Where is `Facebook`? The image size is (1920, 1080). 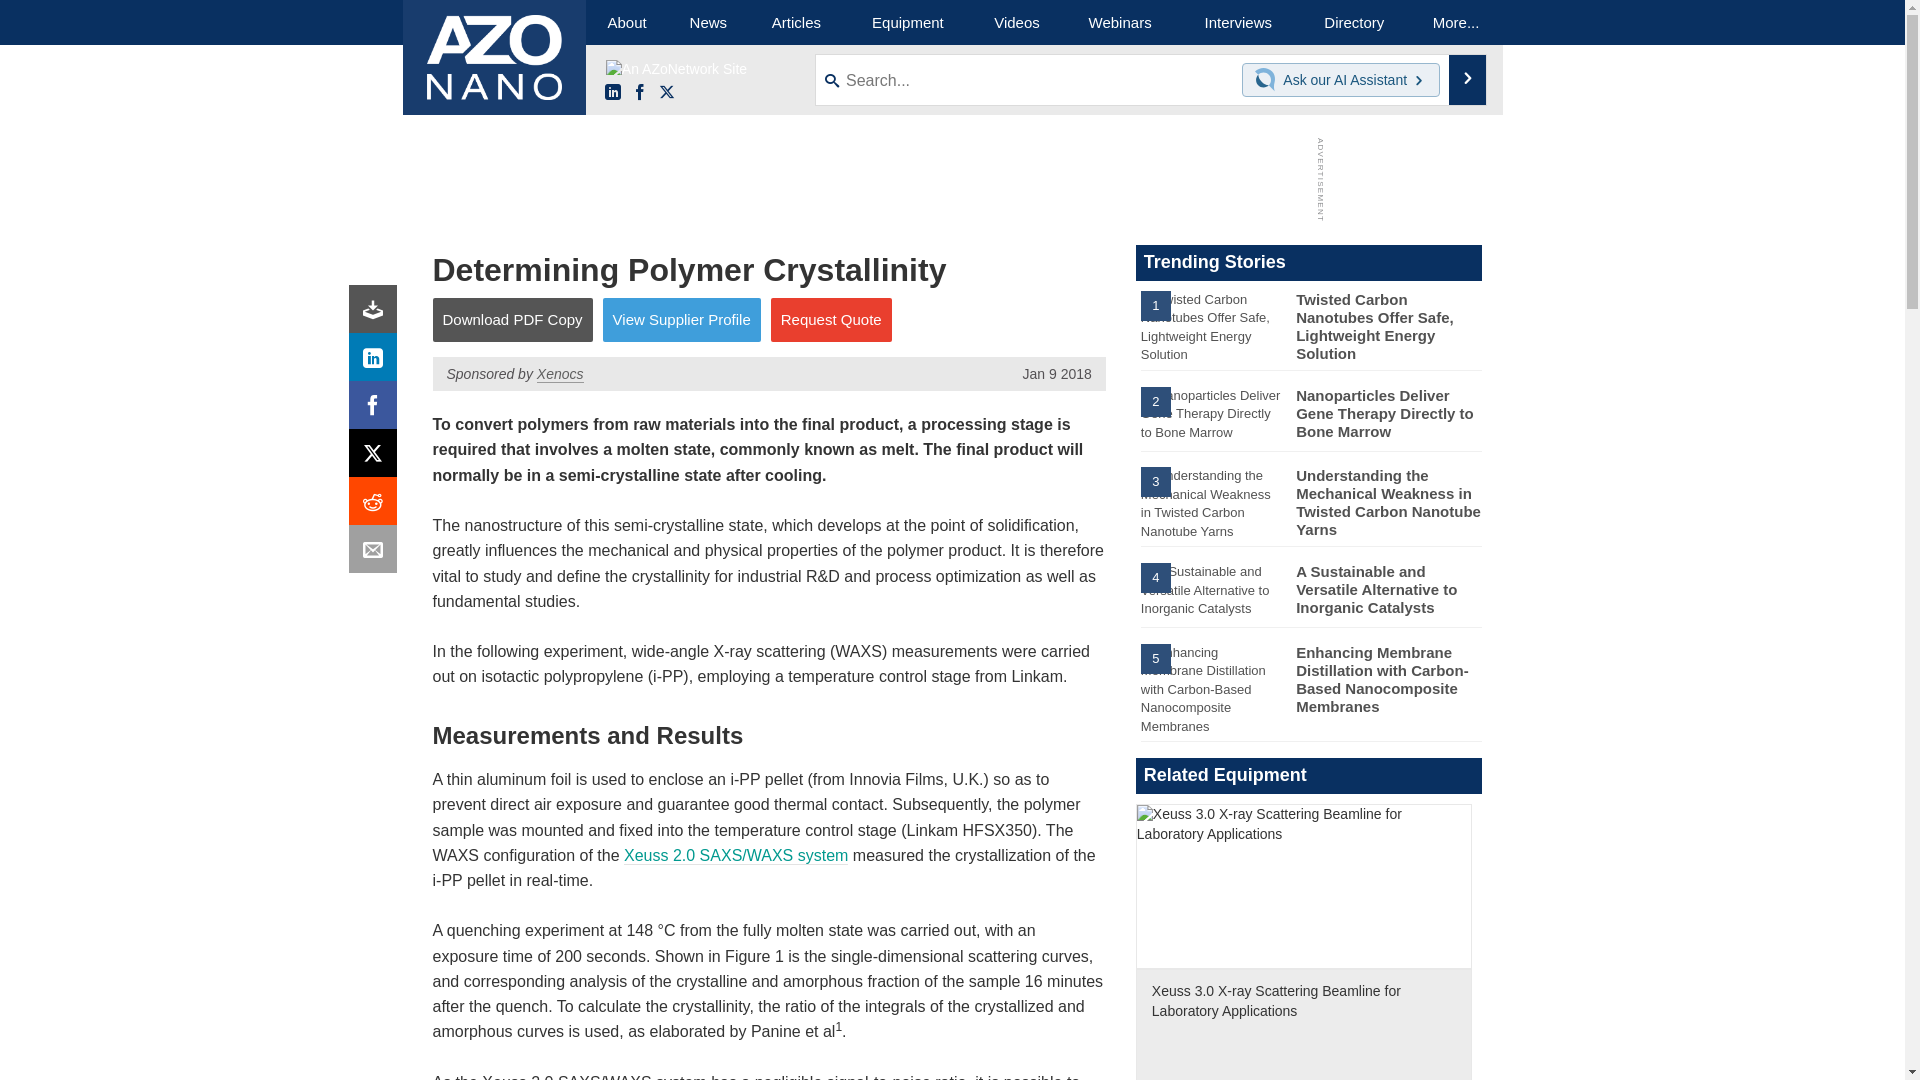 Facebook is located at coordinates (377, 410).